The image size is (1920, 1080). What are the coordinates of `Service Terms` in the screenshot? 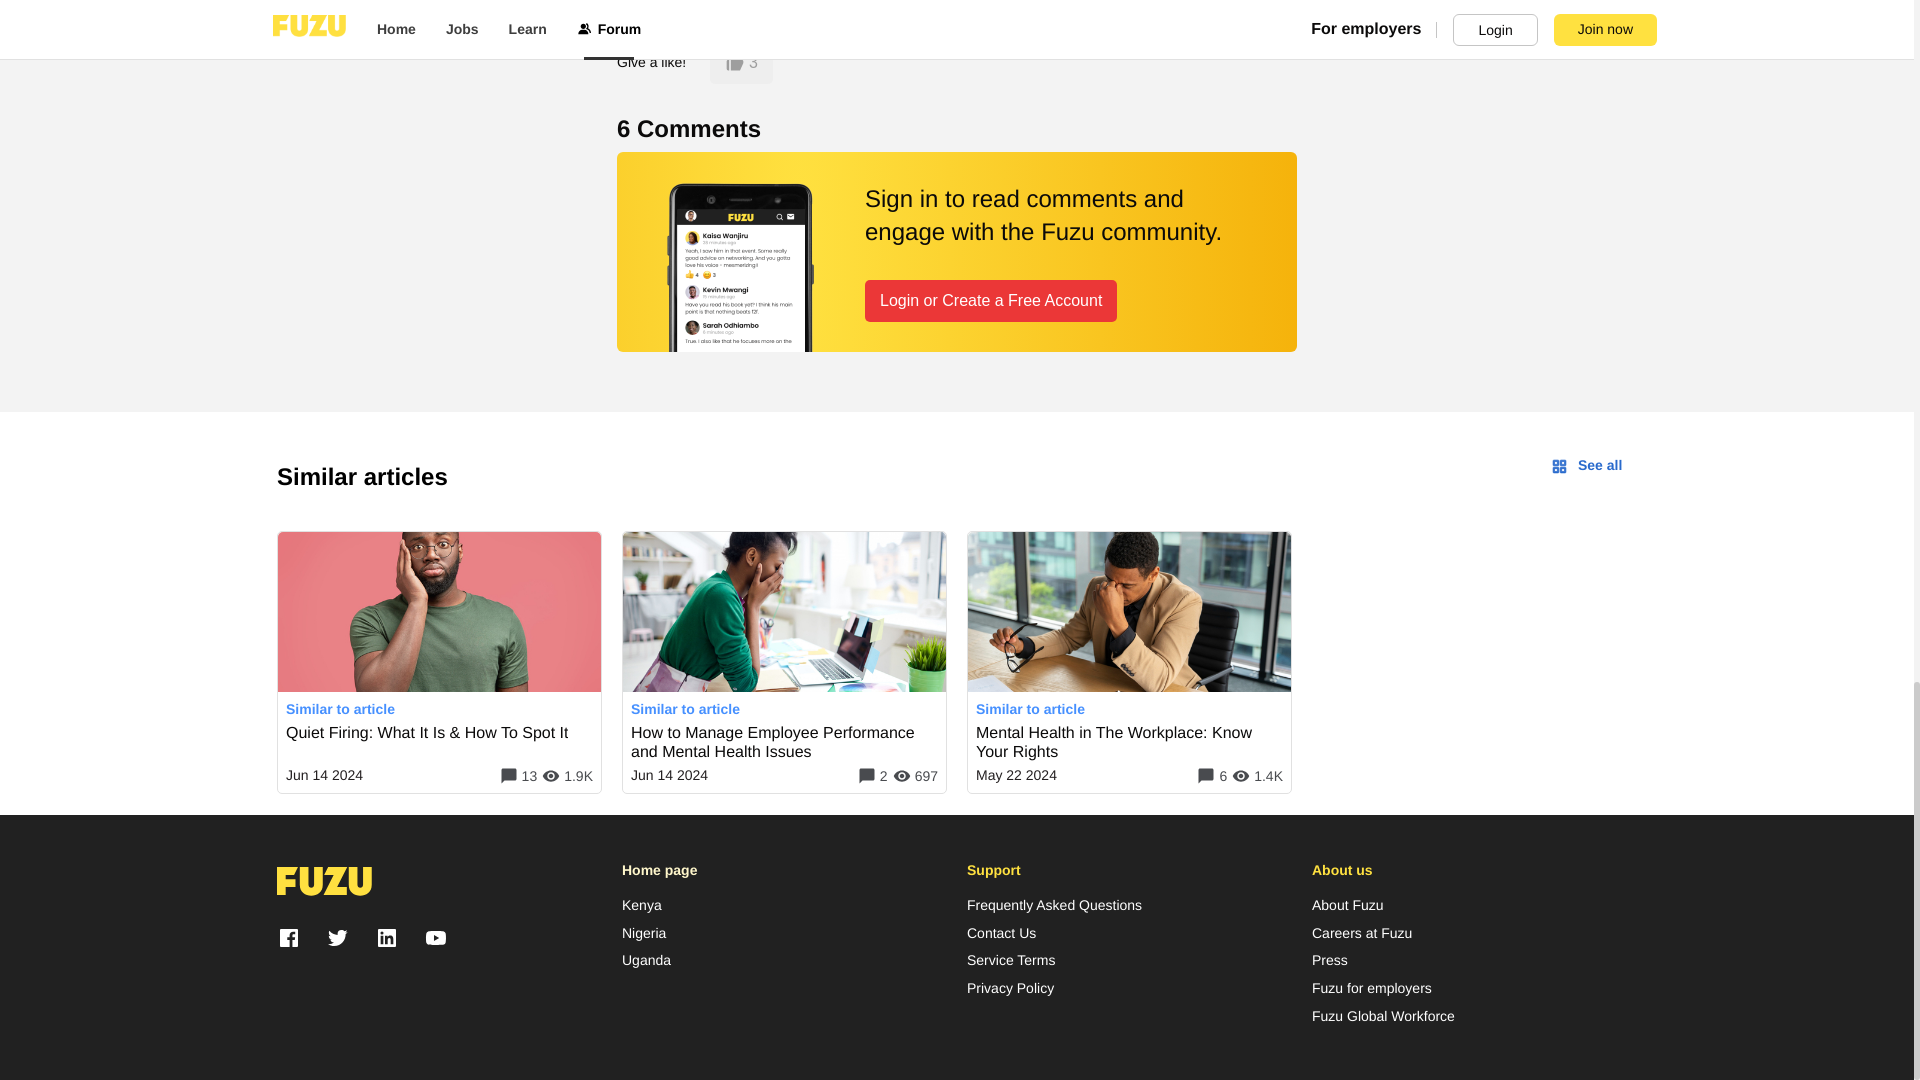 It's located at (1010, 960).